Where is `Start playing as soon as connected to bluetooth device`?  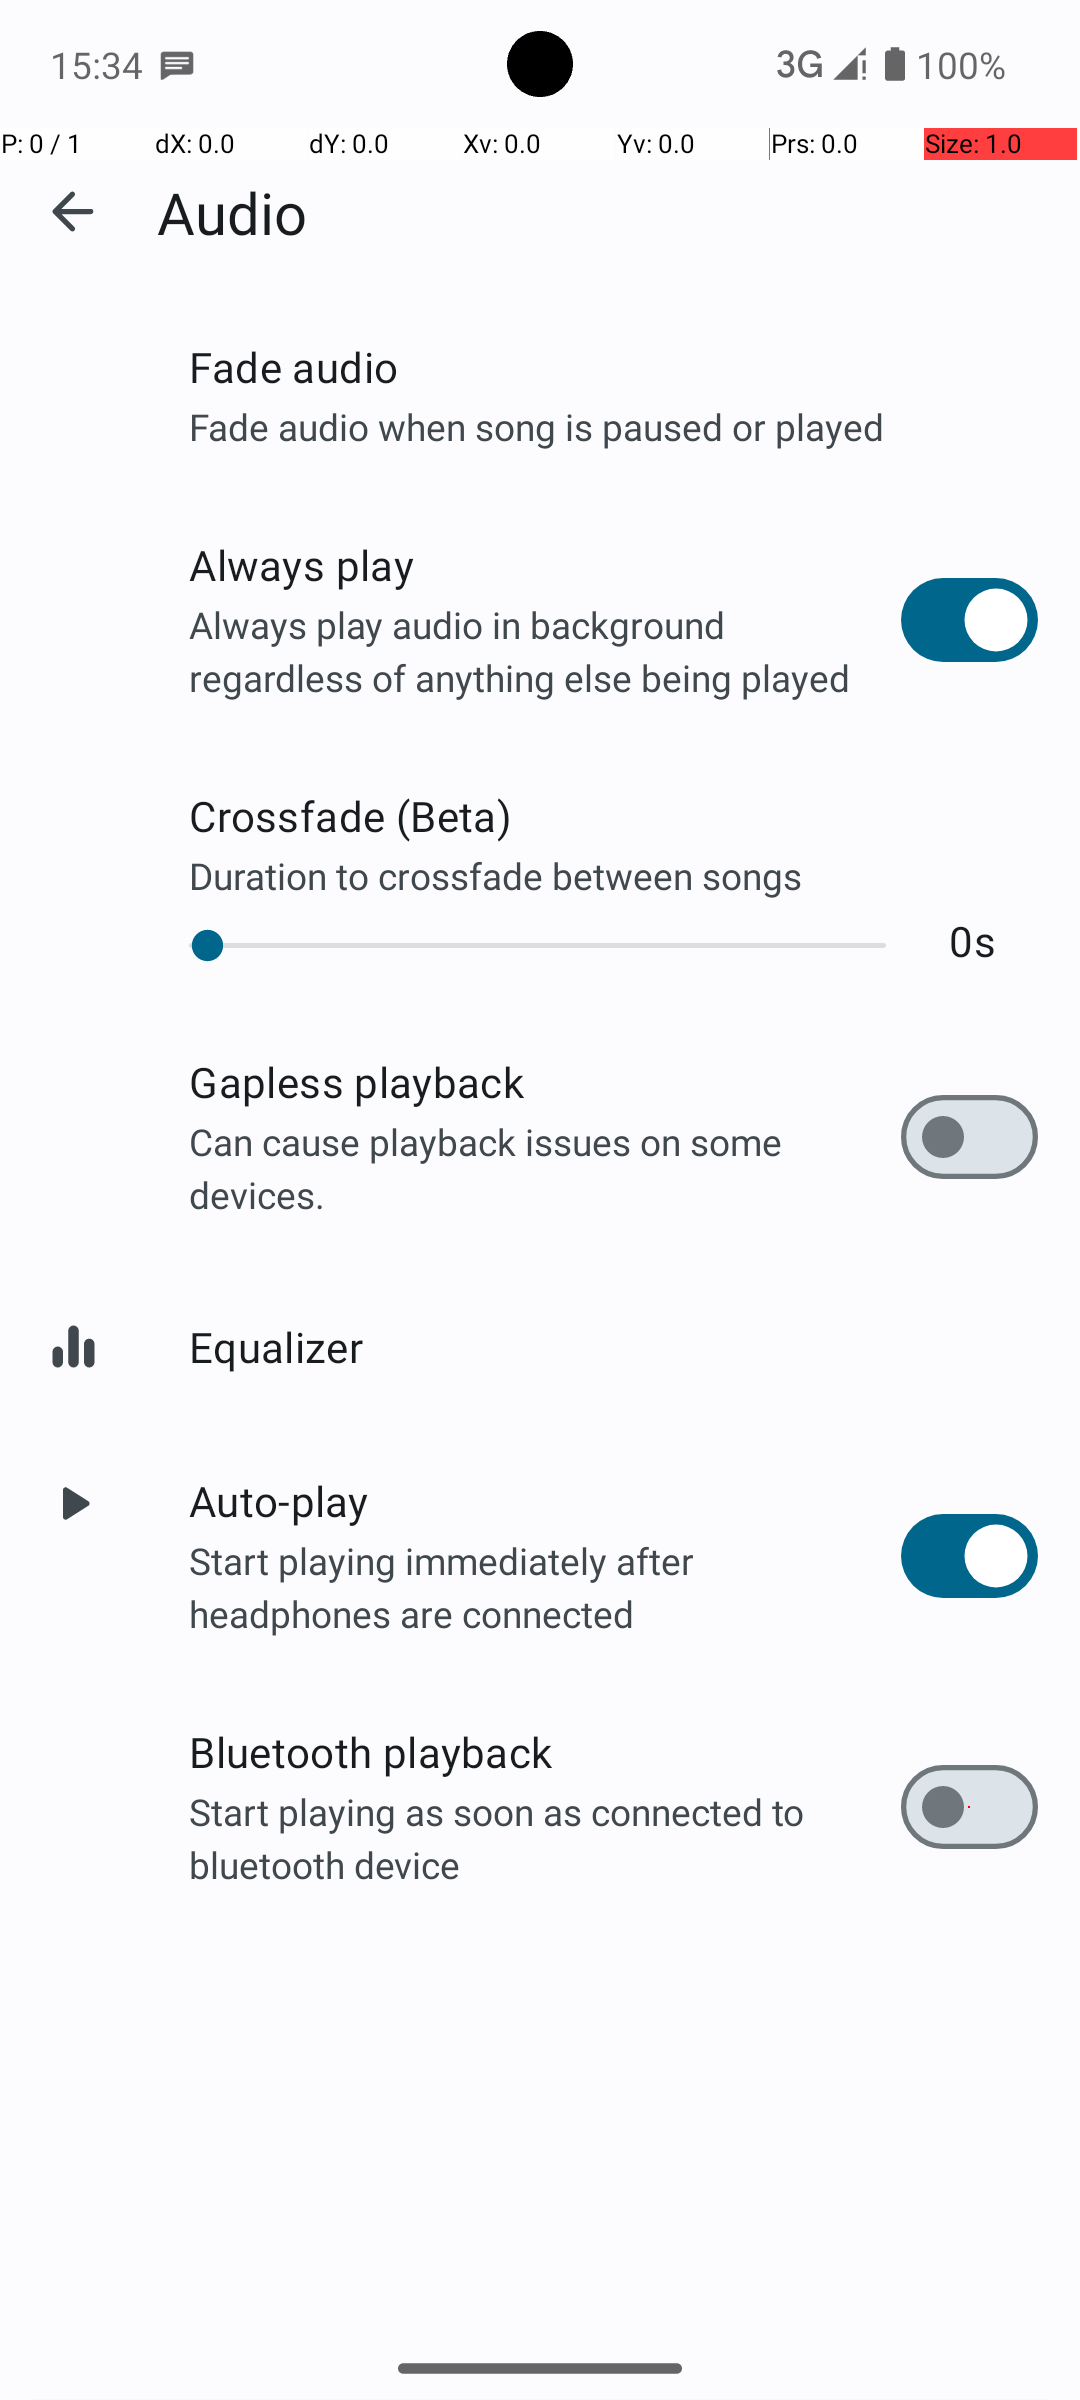 Start playing as soon as connected to bluetooth device is located at coordinates (545, 1838).